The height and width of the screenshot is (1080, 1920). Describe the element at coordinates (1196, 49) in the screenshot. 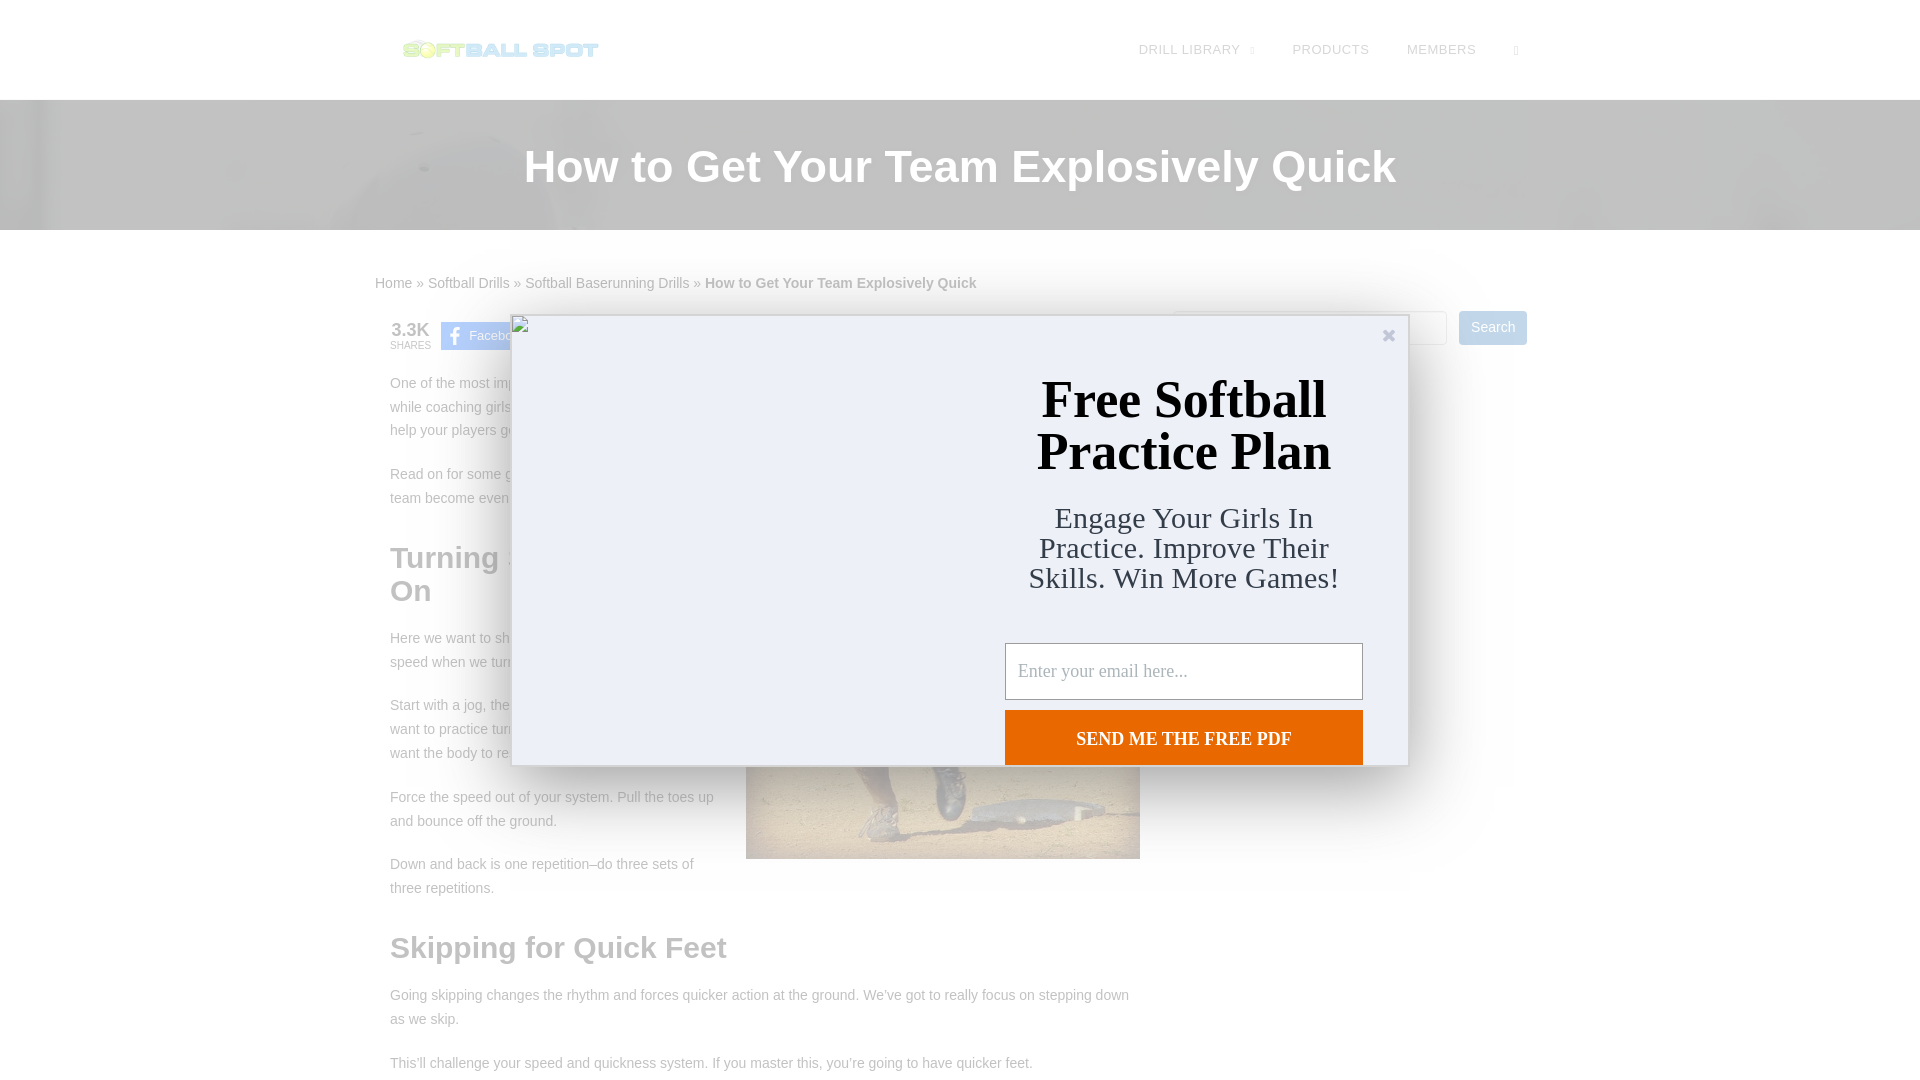

I see `DRILL LIBRARY` at that location.